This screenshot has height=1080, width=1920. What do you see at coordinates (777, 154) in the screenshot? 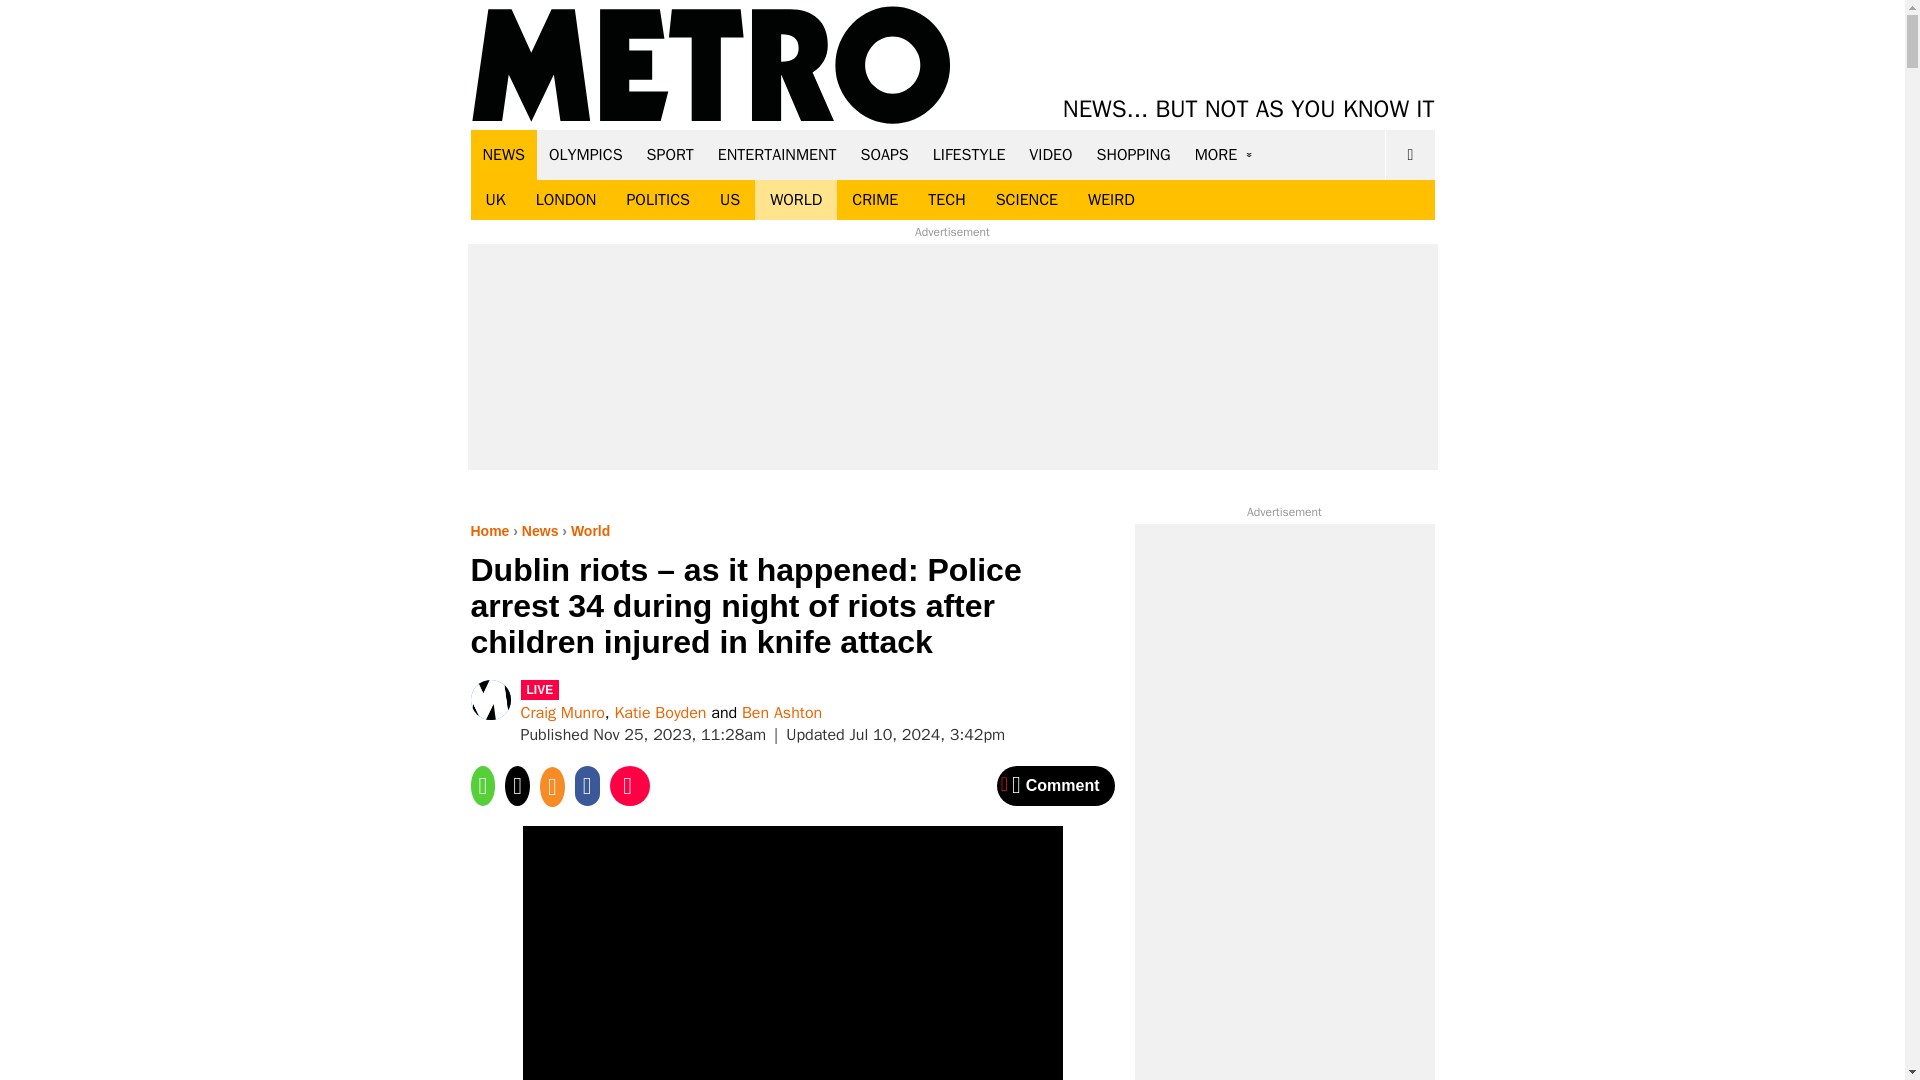
I see `ENTERTAINMENT` at bounding box center [777, 154].